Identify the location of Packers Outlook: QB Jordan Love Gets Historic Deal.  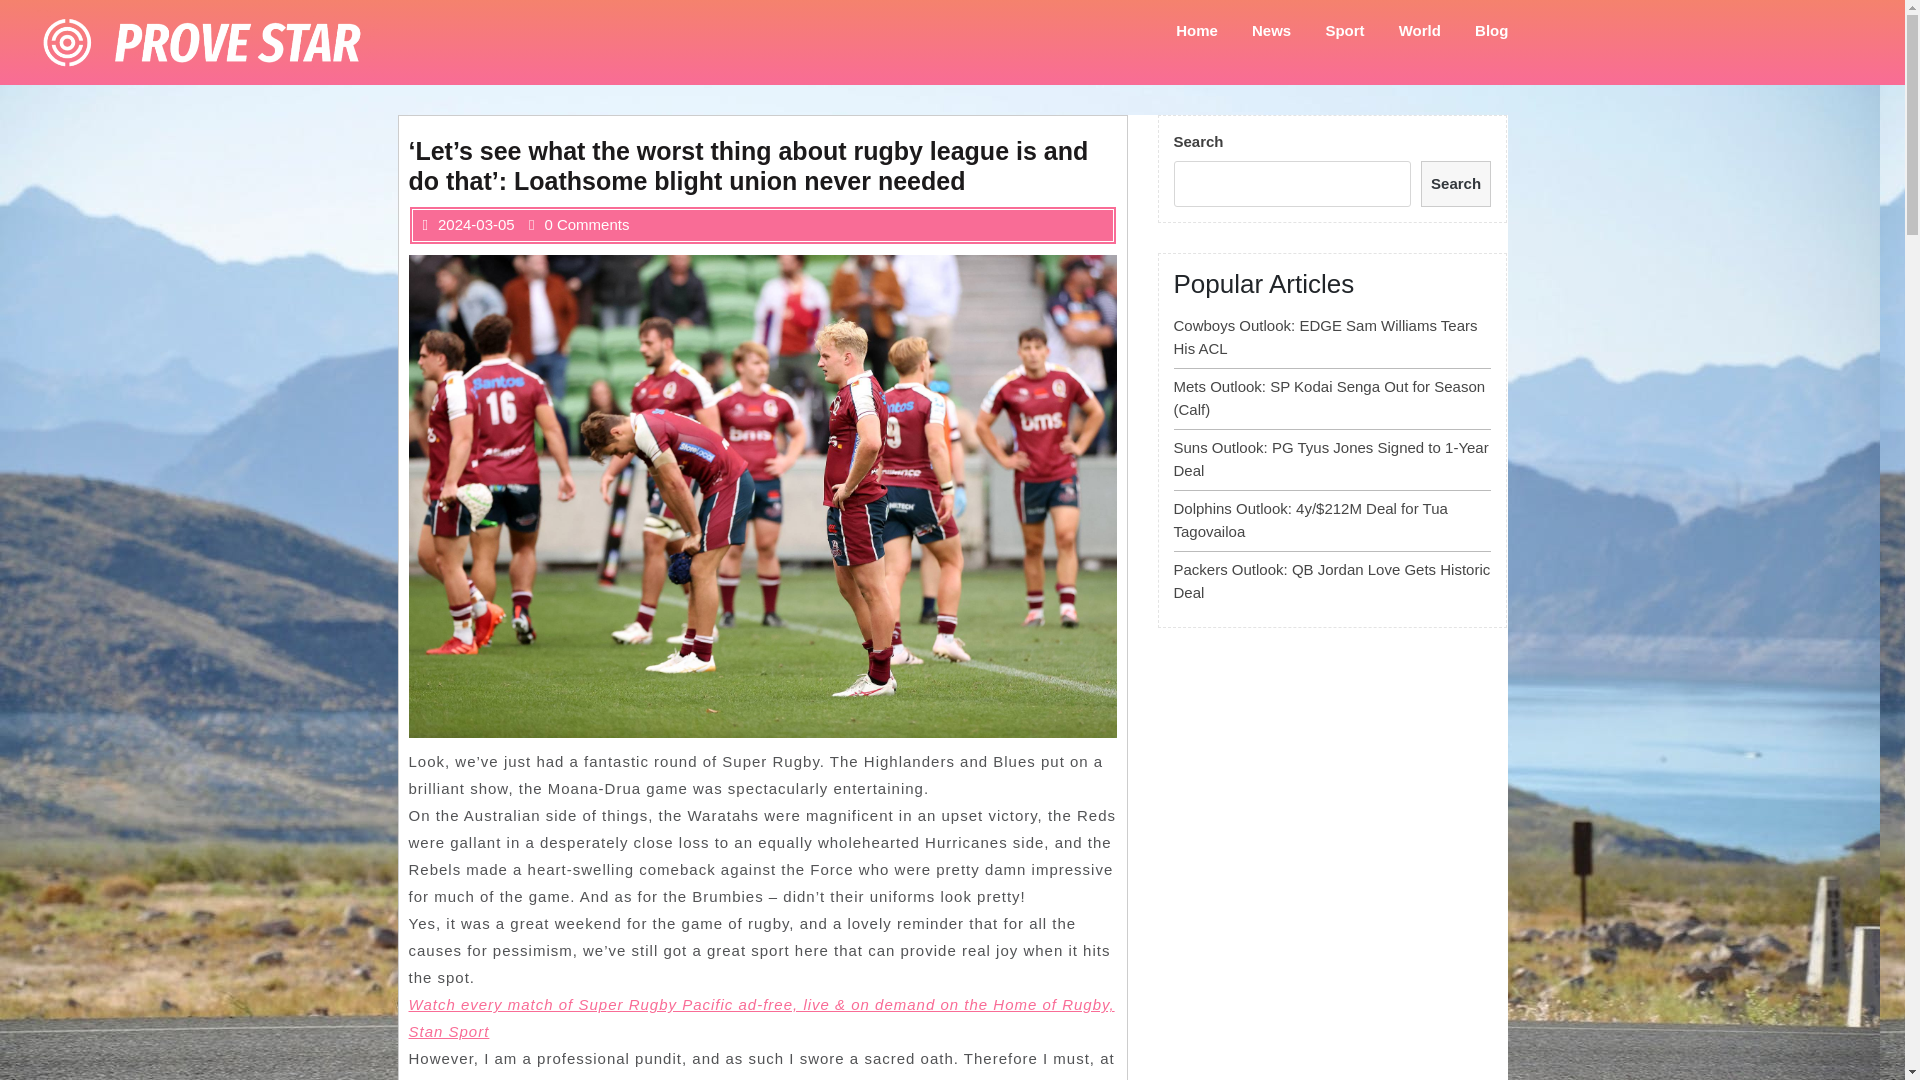
(1332, 580).